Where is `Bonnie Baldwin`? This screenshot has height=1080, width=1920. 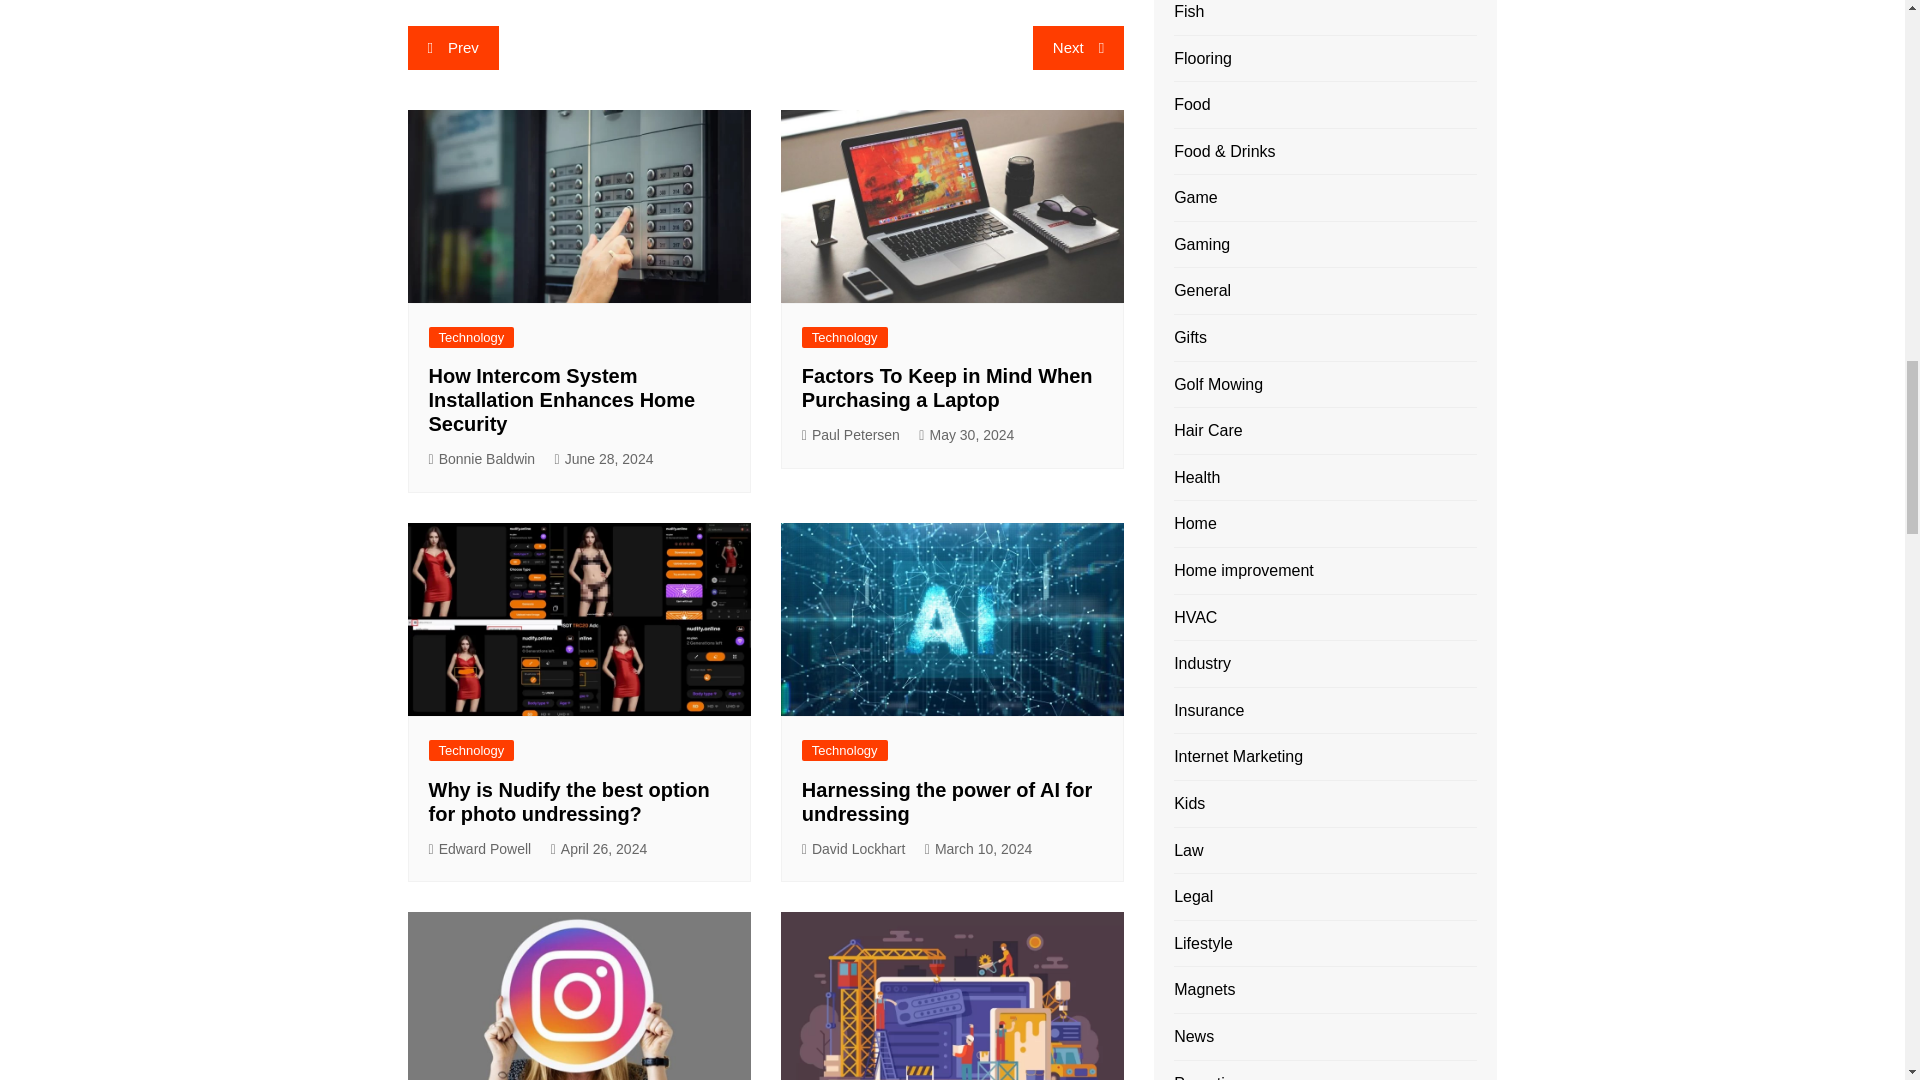
Bonnie Baldwin is located at coordinates (482, 459).